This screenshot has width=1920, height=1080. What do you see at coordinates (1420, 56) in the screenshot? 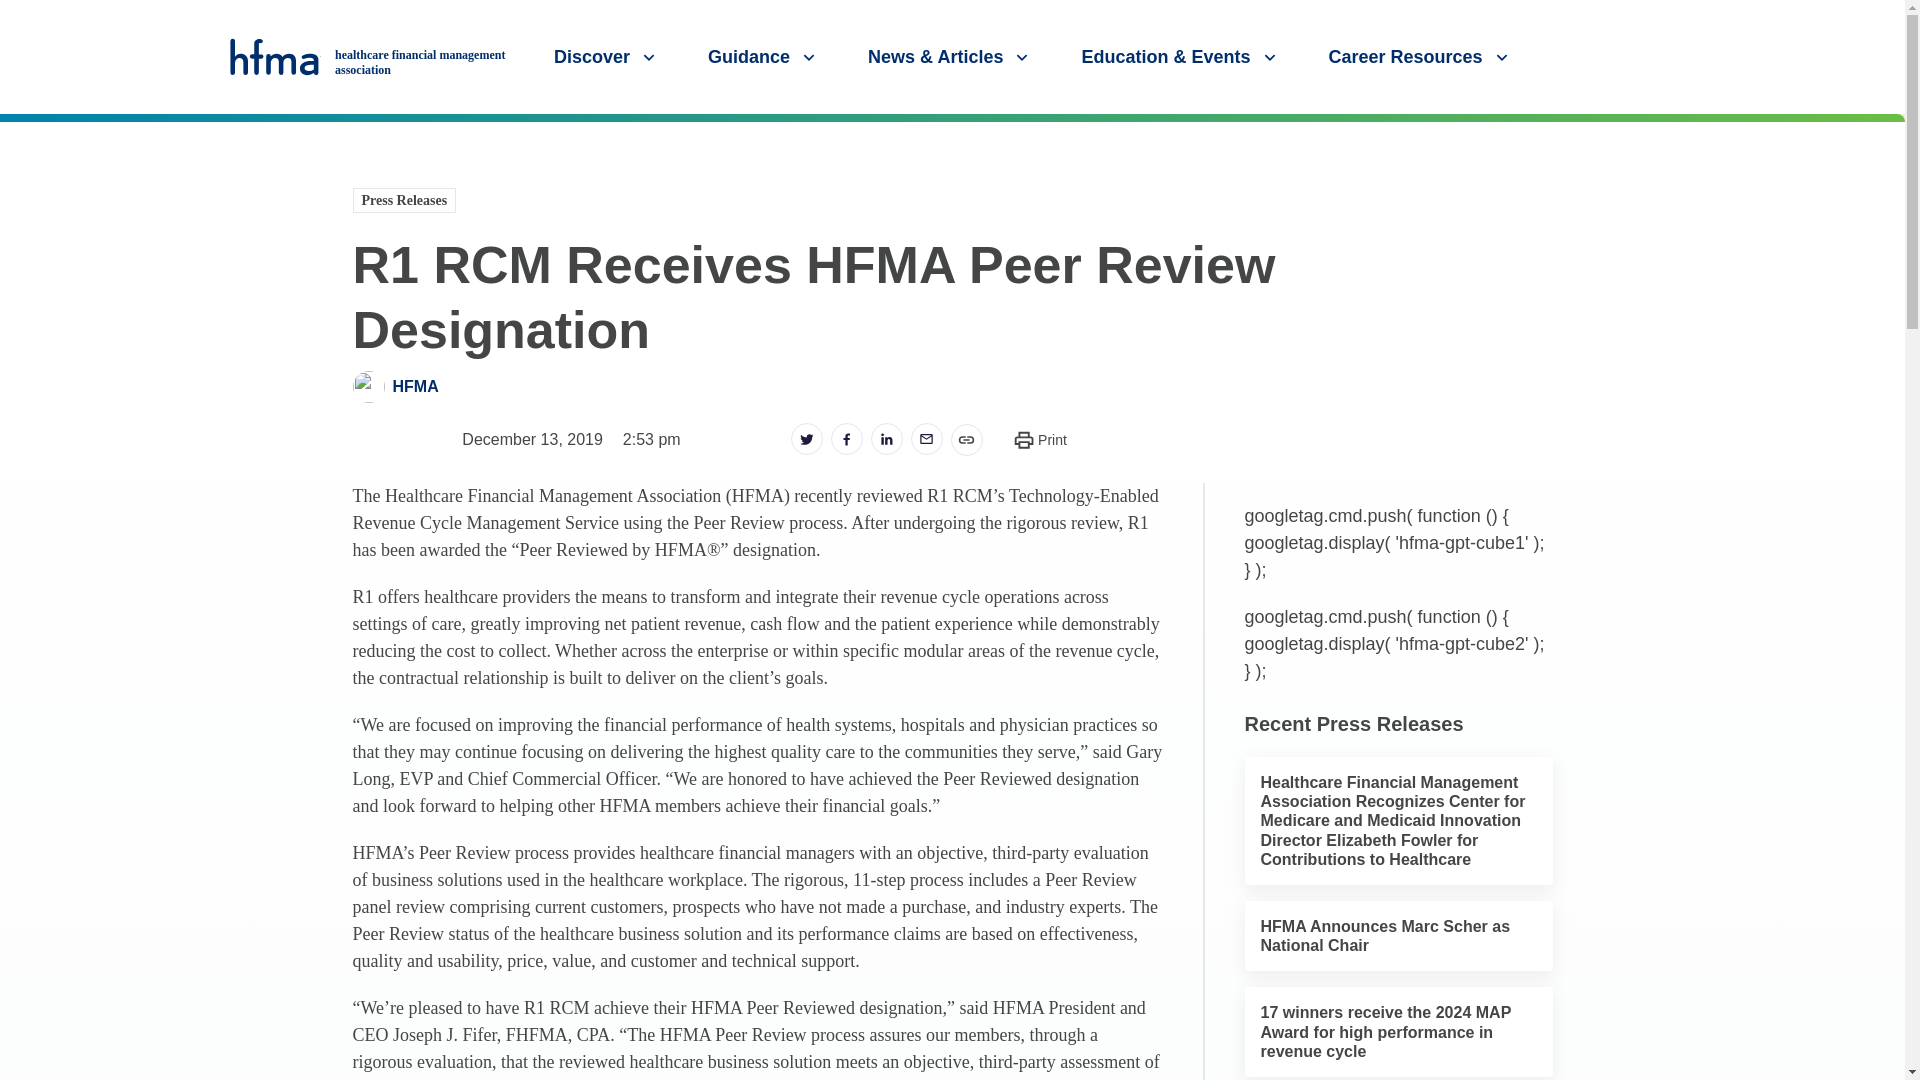
I see `Career Resources` at bounding box center [1420, 56].